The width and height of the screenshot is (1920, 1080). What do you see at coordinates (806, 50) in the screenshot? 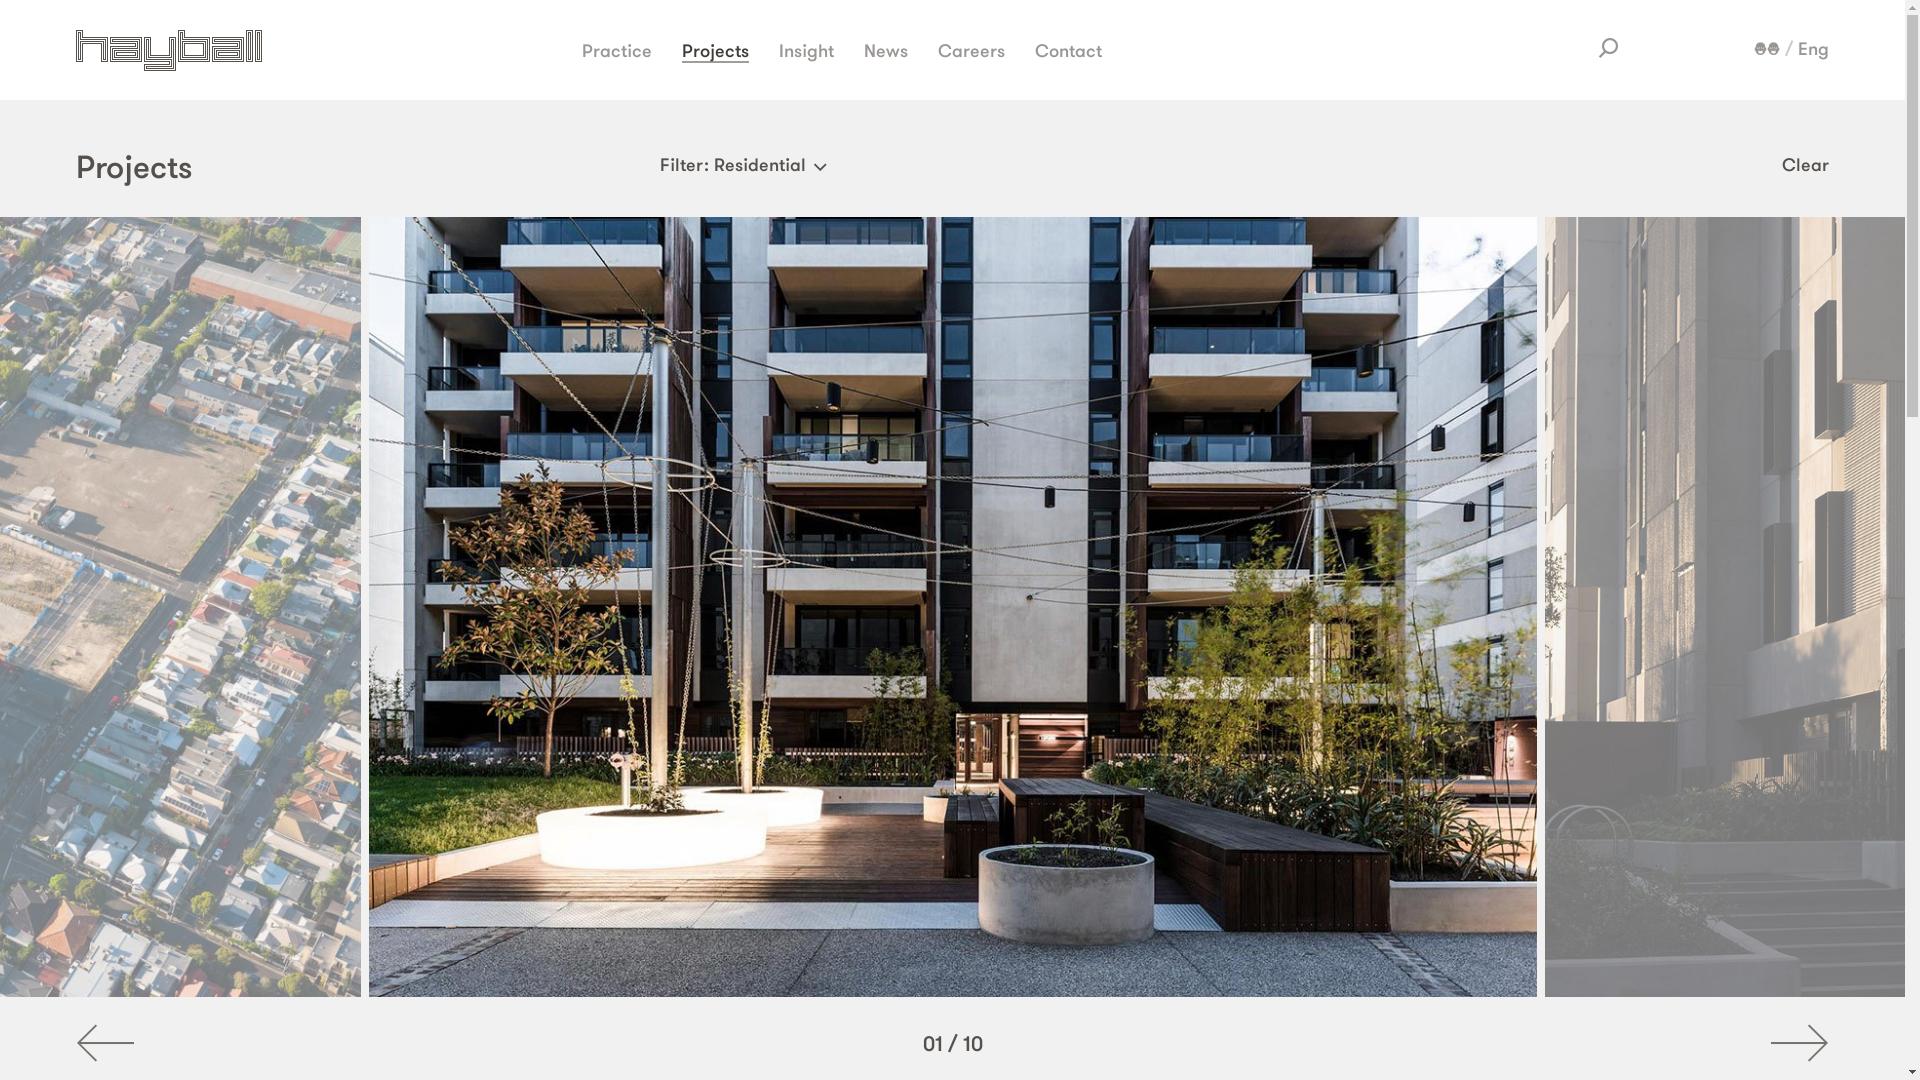
I see `Insight` at bounding box center [806, 50].